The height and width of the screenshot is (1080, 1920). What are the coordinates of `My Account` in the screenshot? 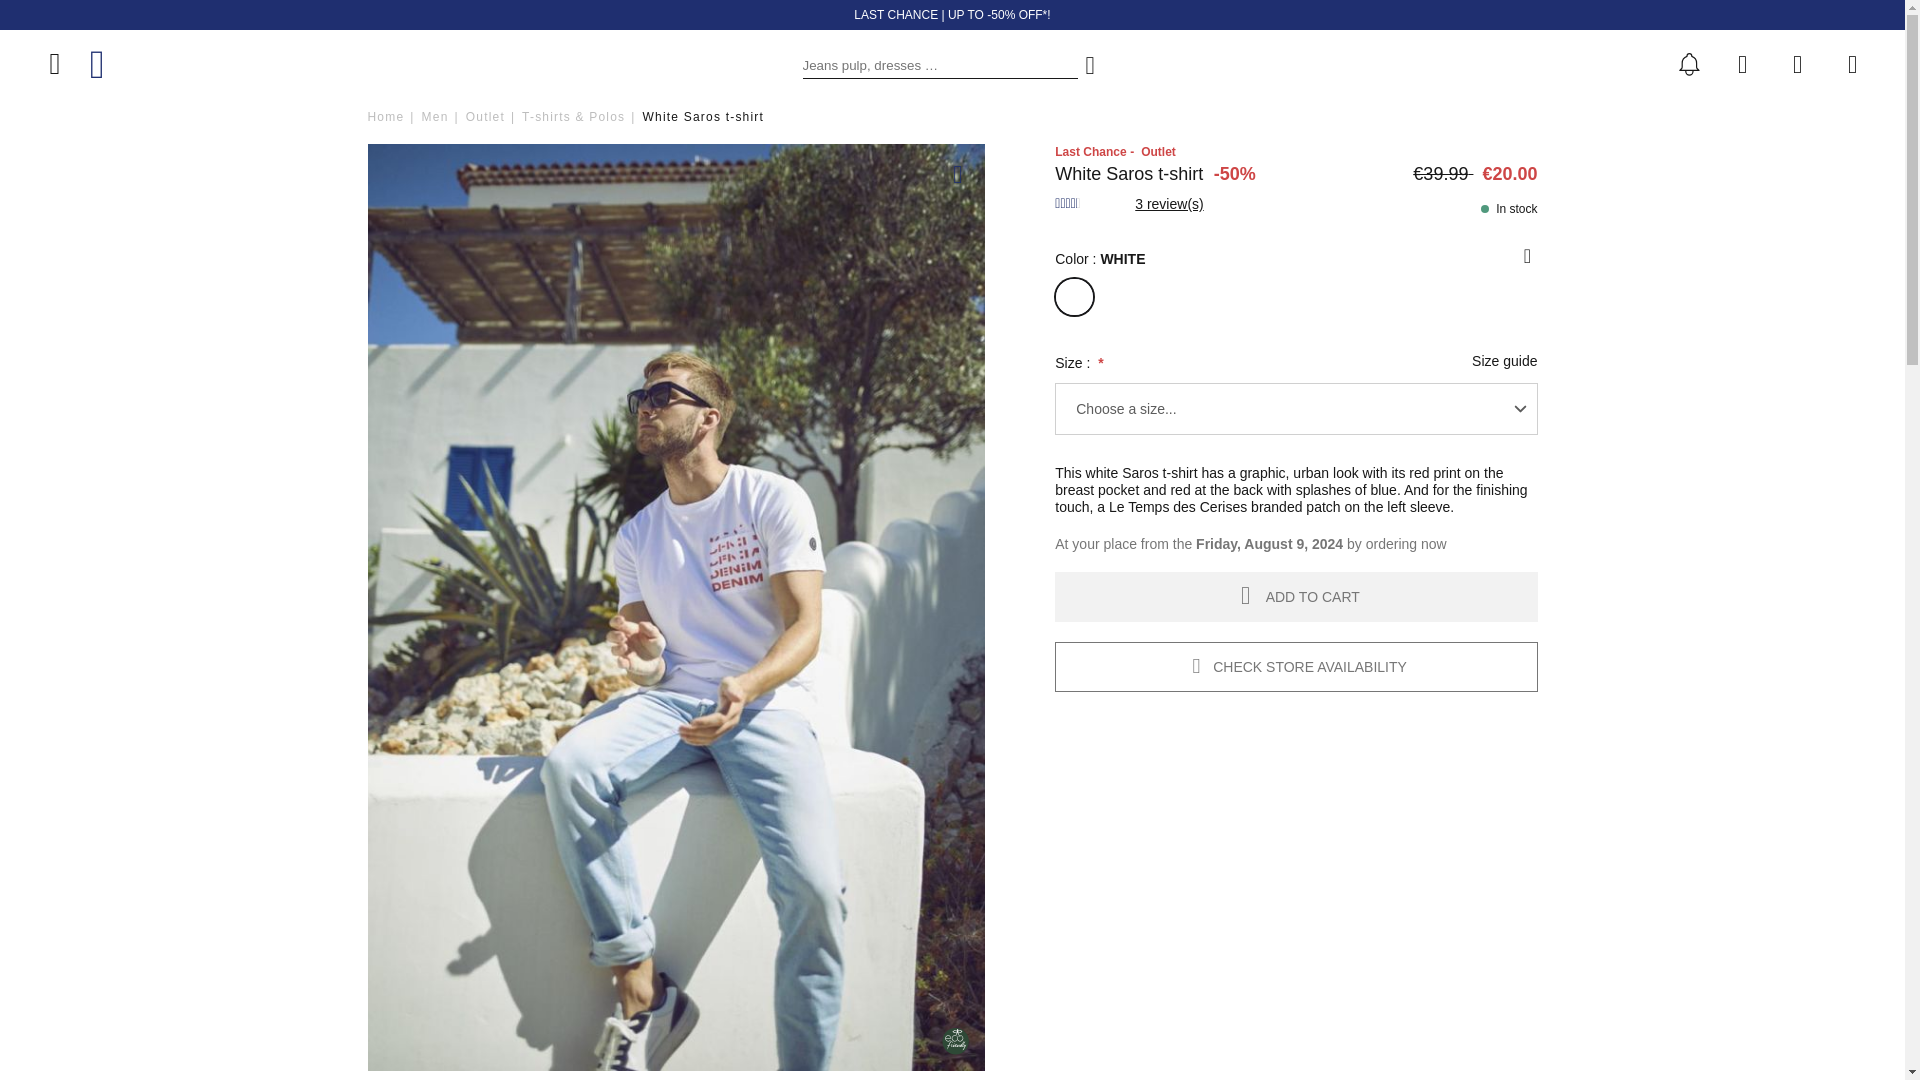 It's located at (1798, 63).